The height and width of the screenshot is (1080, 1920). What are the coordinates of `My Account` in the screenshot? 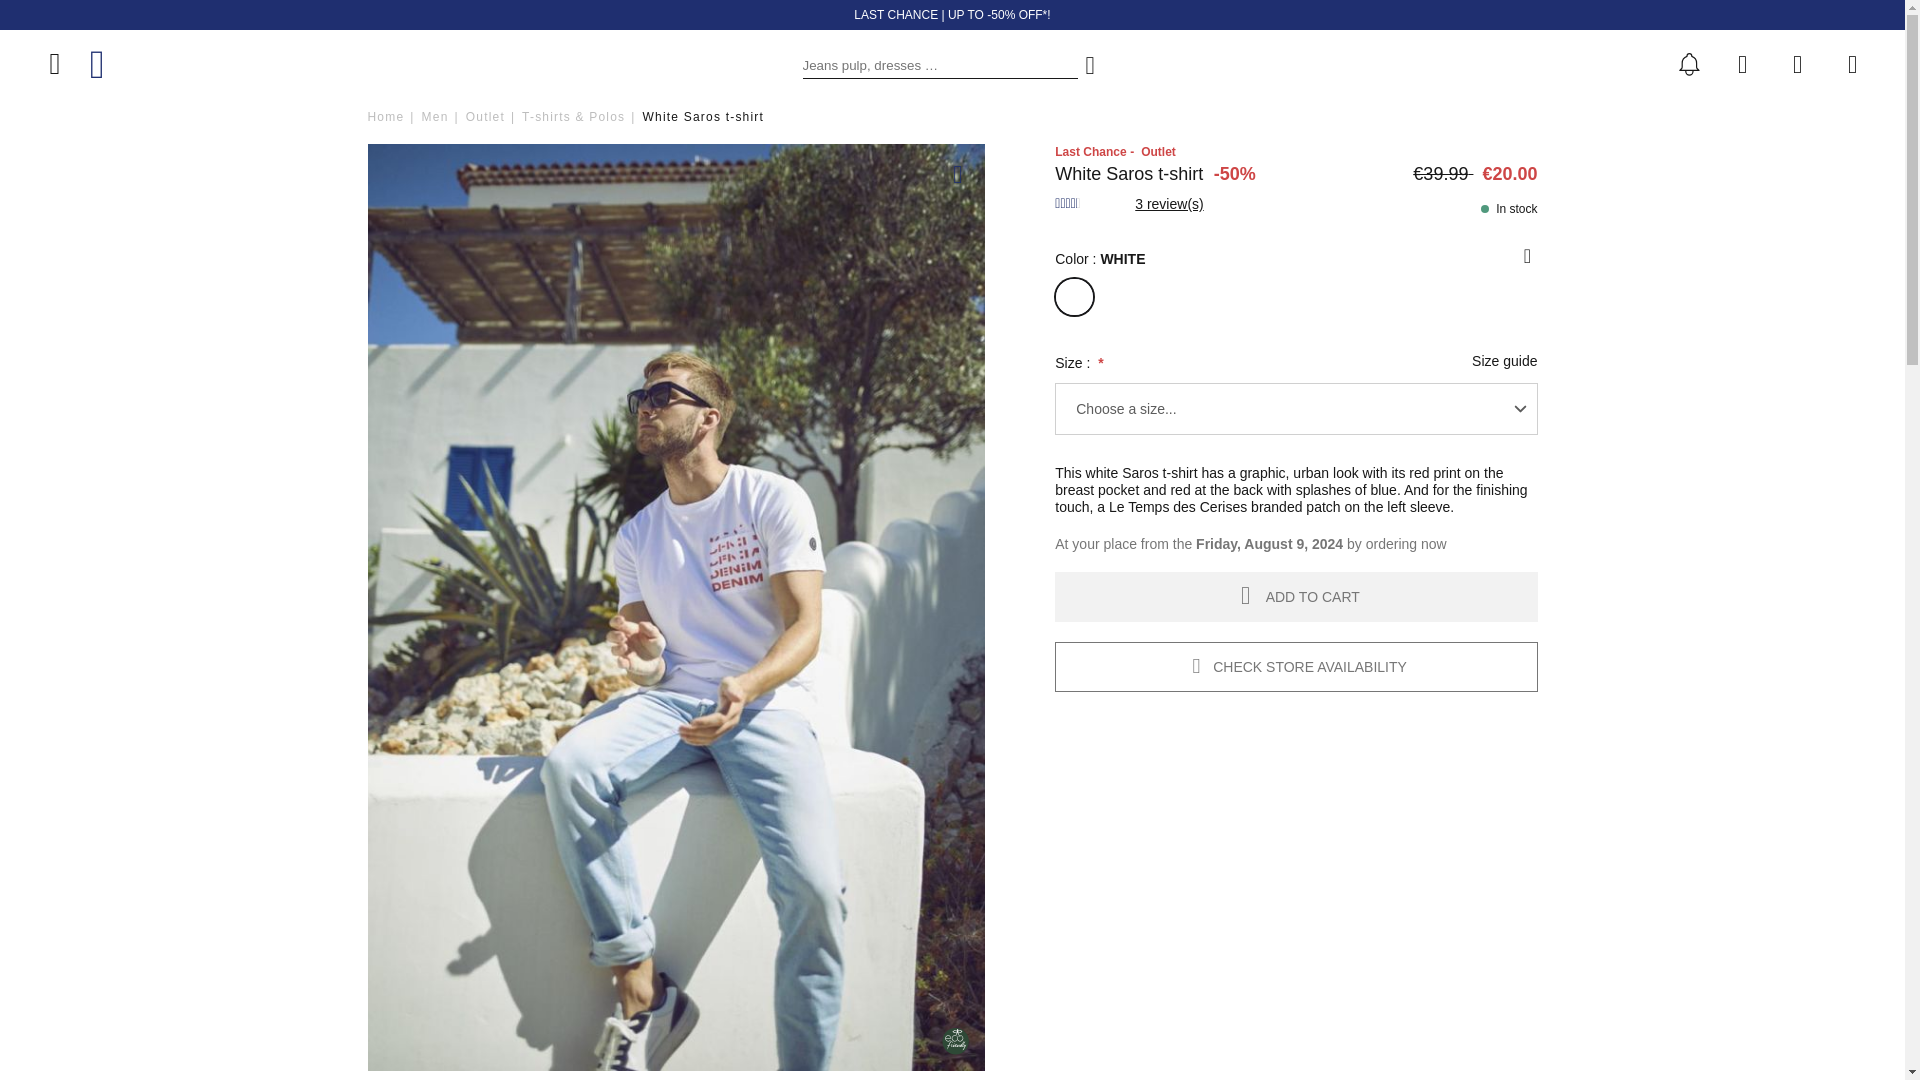 It's located at (1798, 63).